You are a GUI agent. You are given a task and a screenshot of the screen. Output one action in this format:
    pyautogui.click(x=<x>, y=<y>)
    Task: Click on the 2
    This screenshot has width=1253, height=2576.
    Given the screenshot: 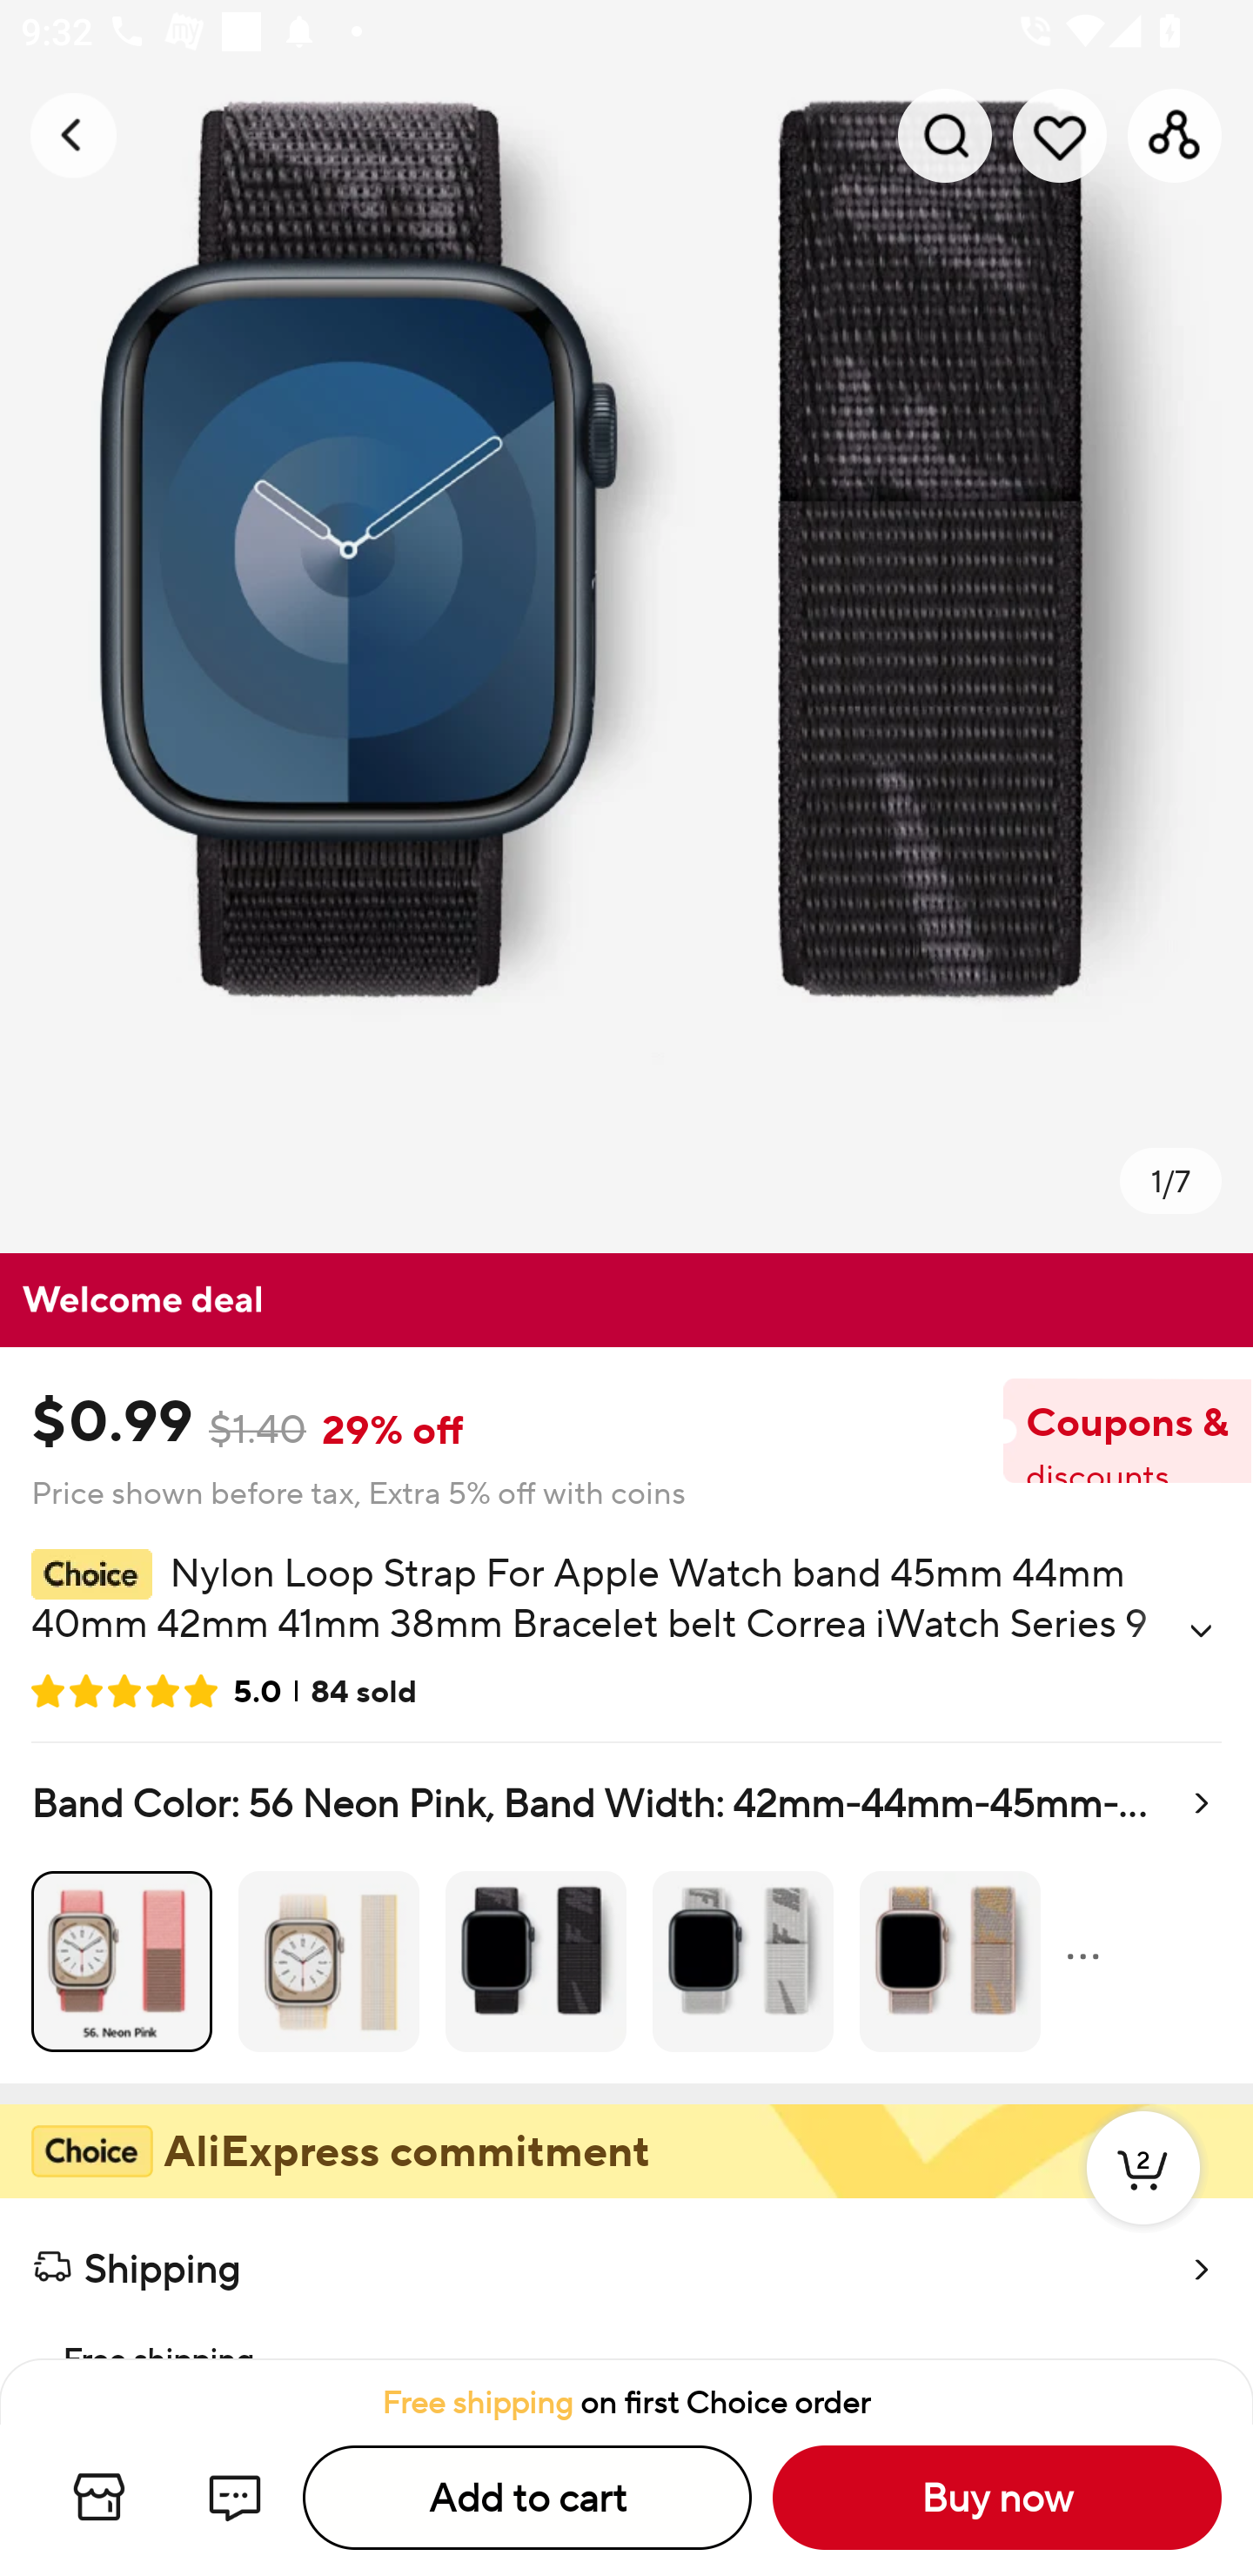 What is the action you would take?
    pyautogui.click(x=1143, y=2198)
    